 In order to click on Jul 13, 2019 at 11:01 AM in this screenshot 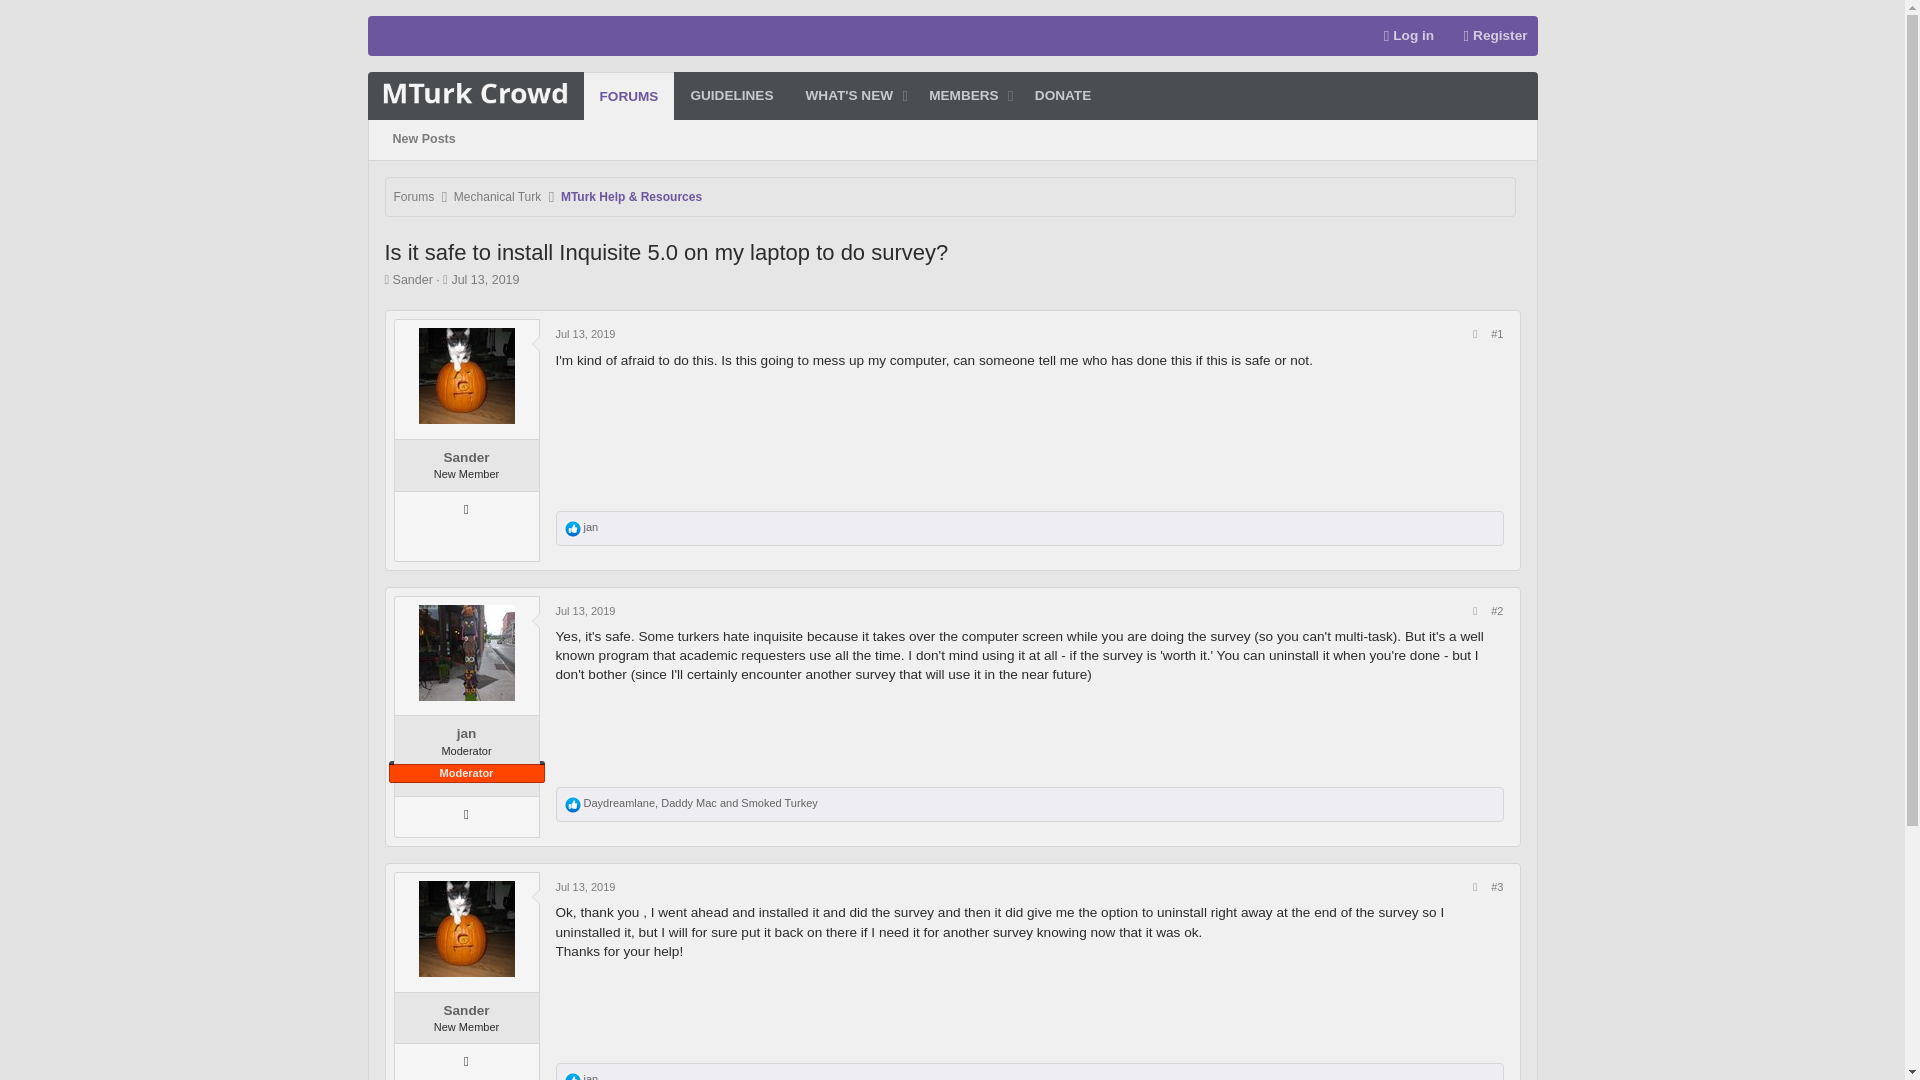, I will do `click(484, 280)`.